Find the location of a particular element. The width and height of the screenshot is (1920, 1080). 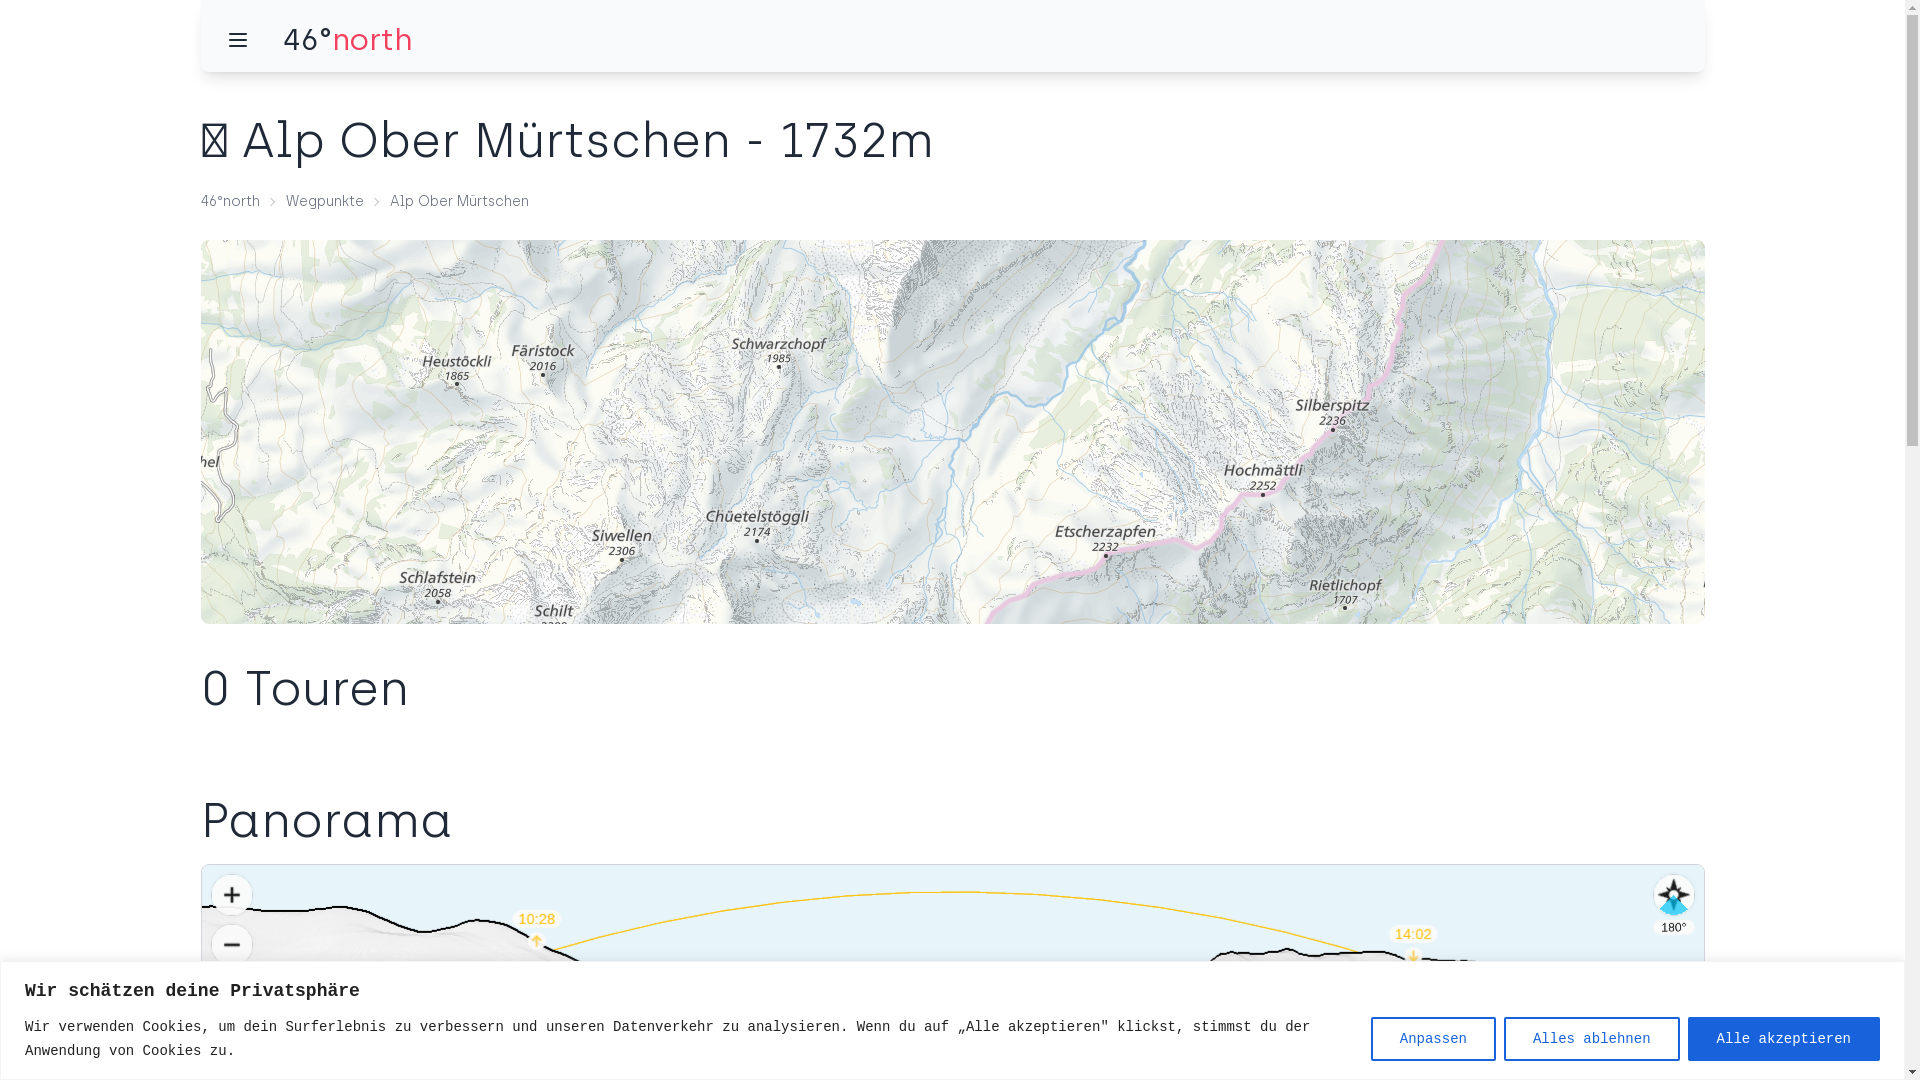

Alles ablehnen is located at coordinates (1592, 1038).